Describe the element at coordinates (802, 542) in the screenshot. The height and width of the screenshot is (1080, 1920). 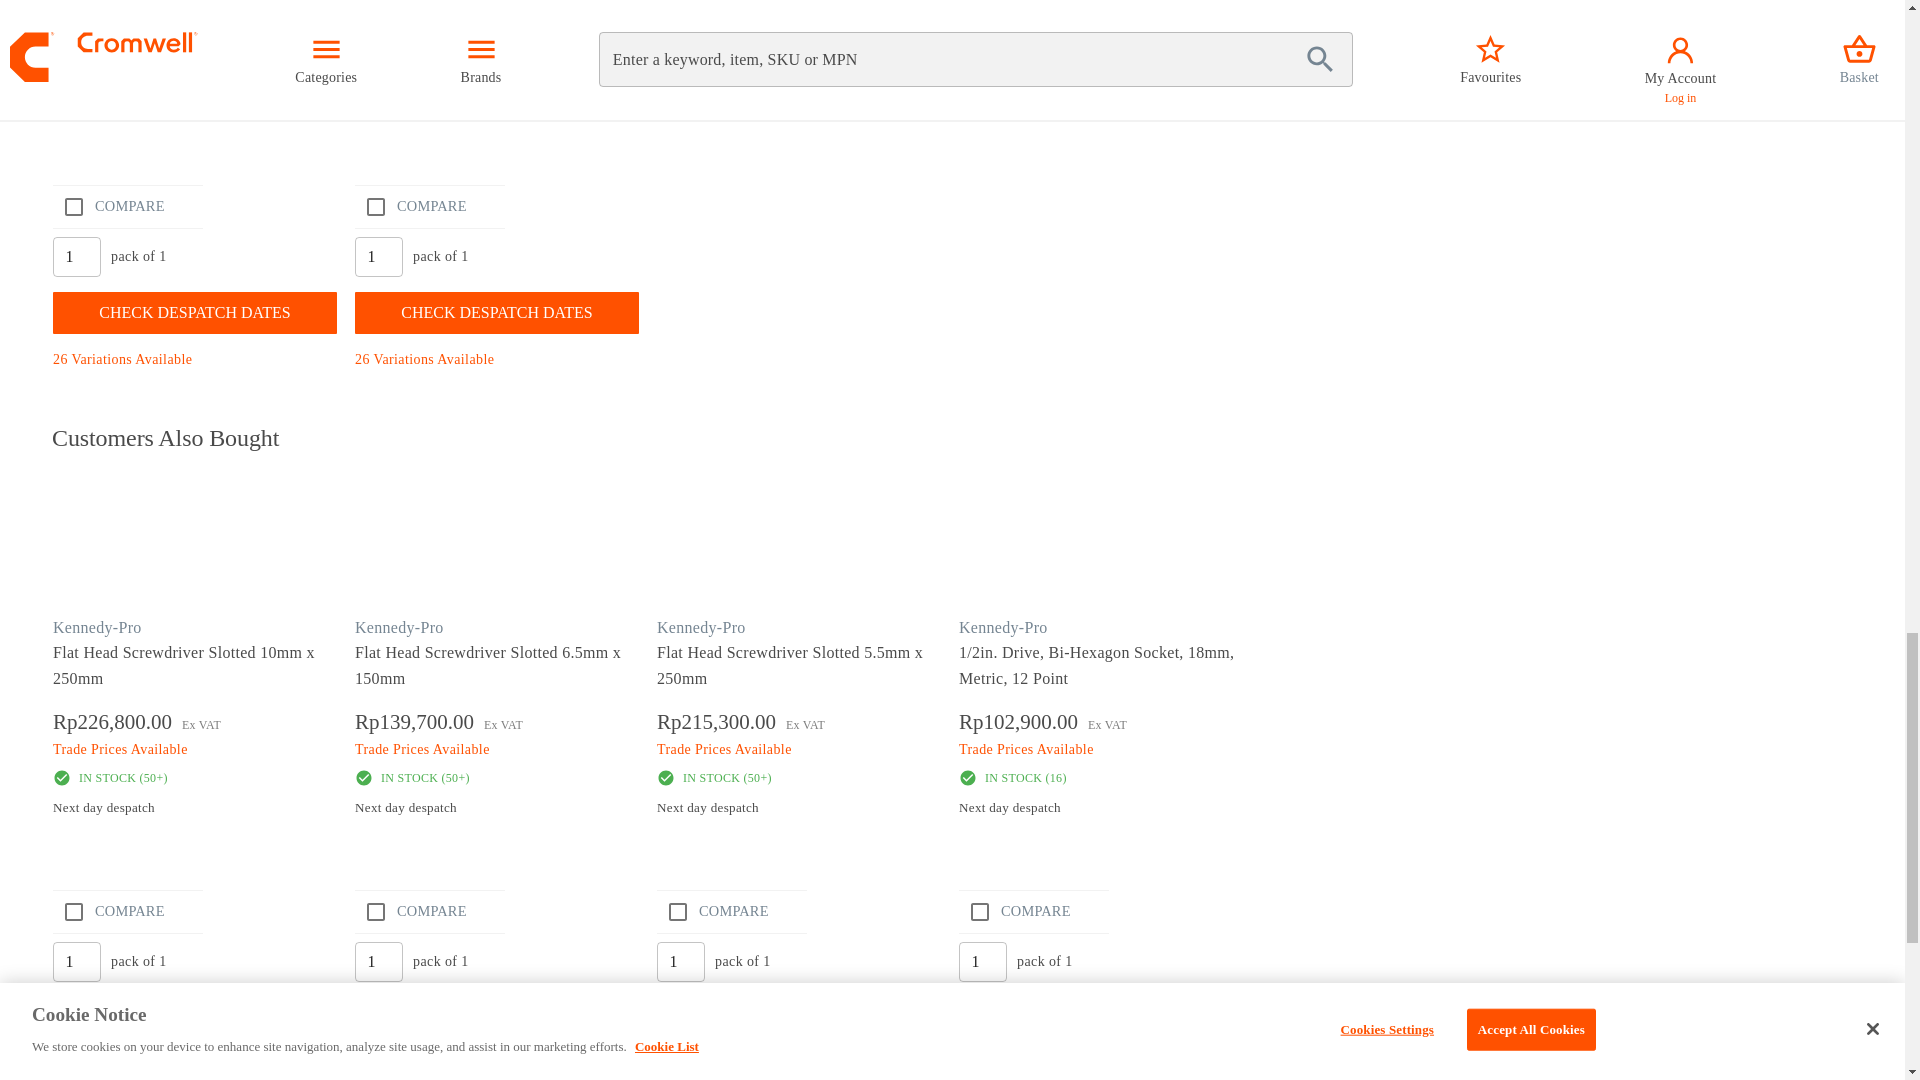
I see `Flat Head Screwdriver Slotted 5.5mm x 250mm` at that location.